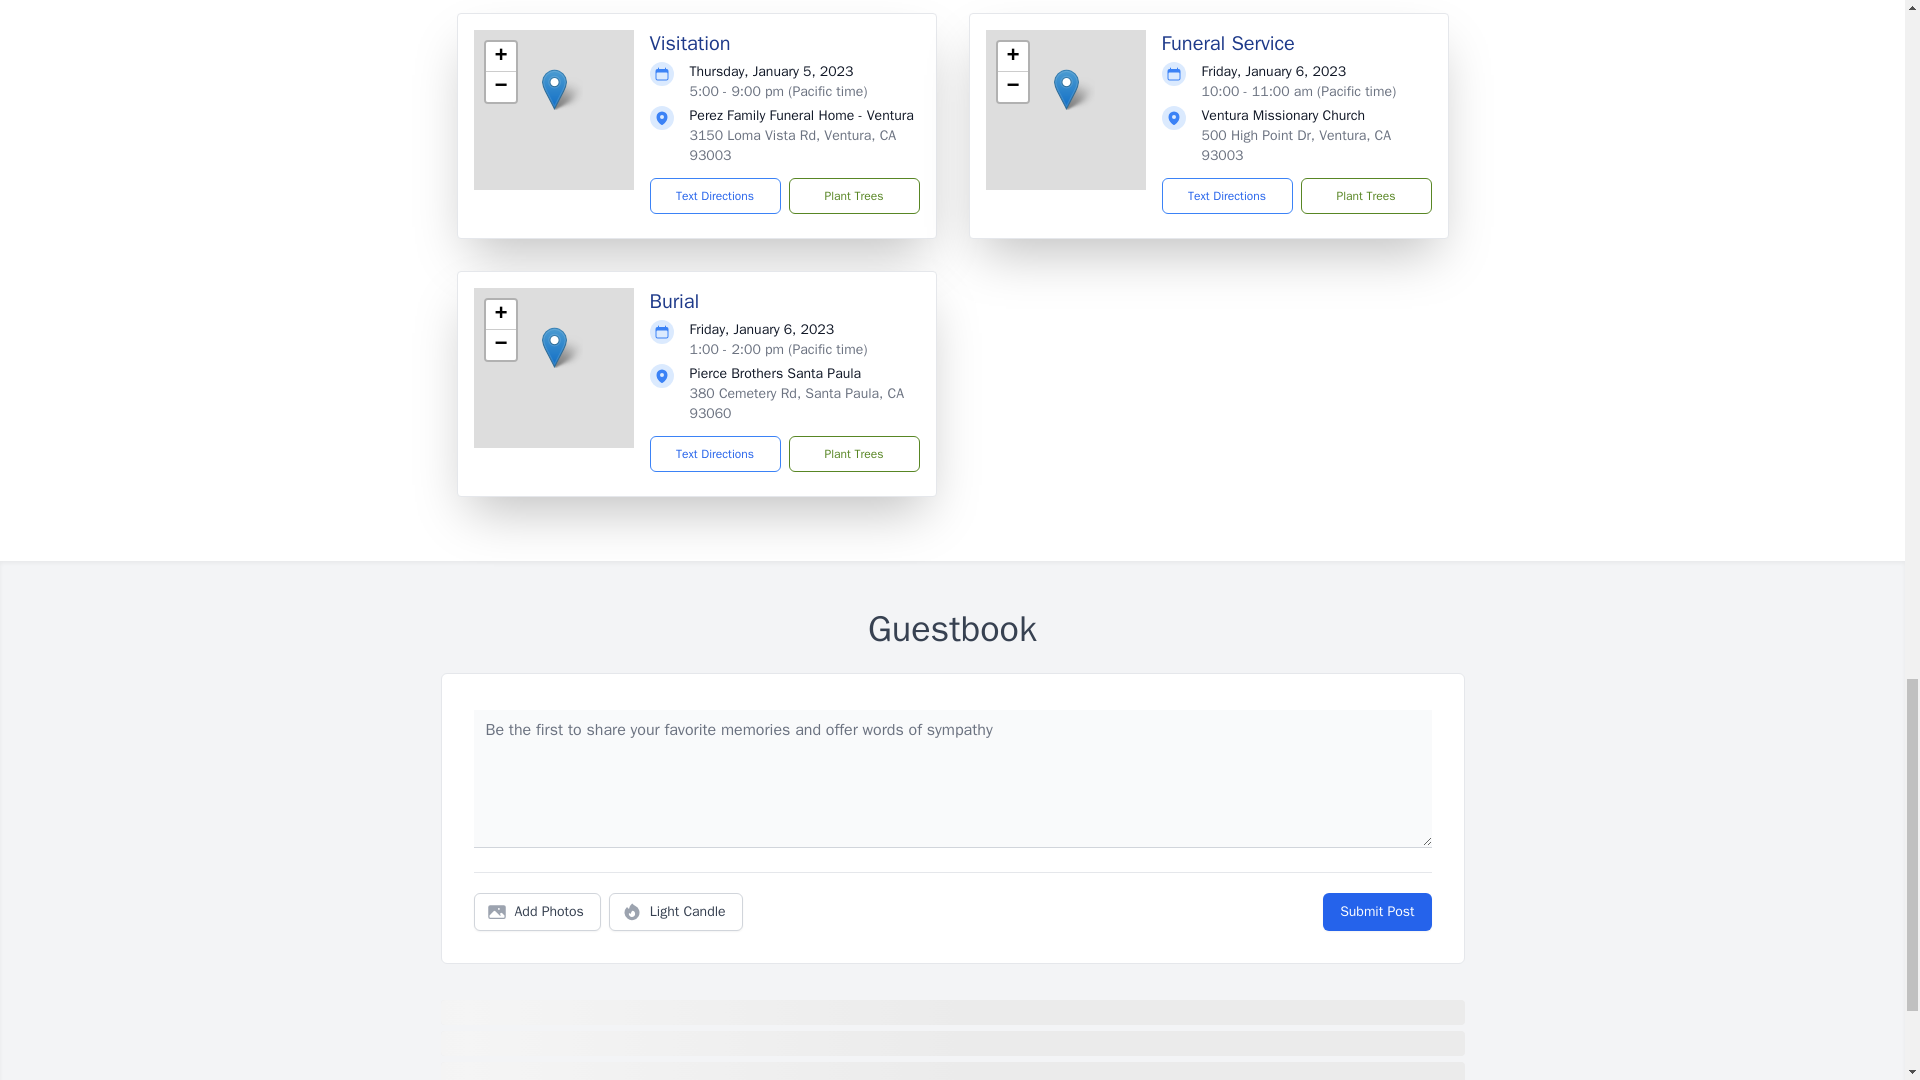  Describe the element at coordinates (1226, 196) in the screenshot. I see `Text Directions` at that location.